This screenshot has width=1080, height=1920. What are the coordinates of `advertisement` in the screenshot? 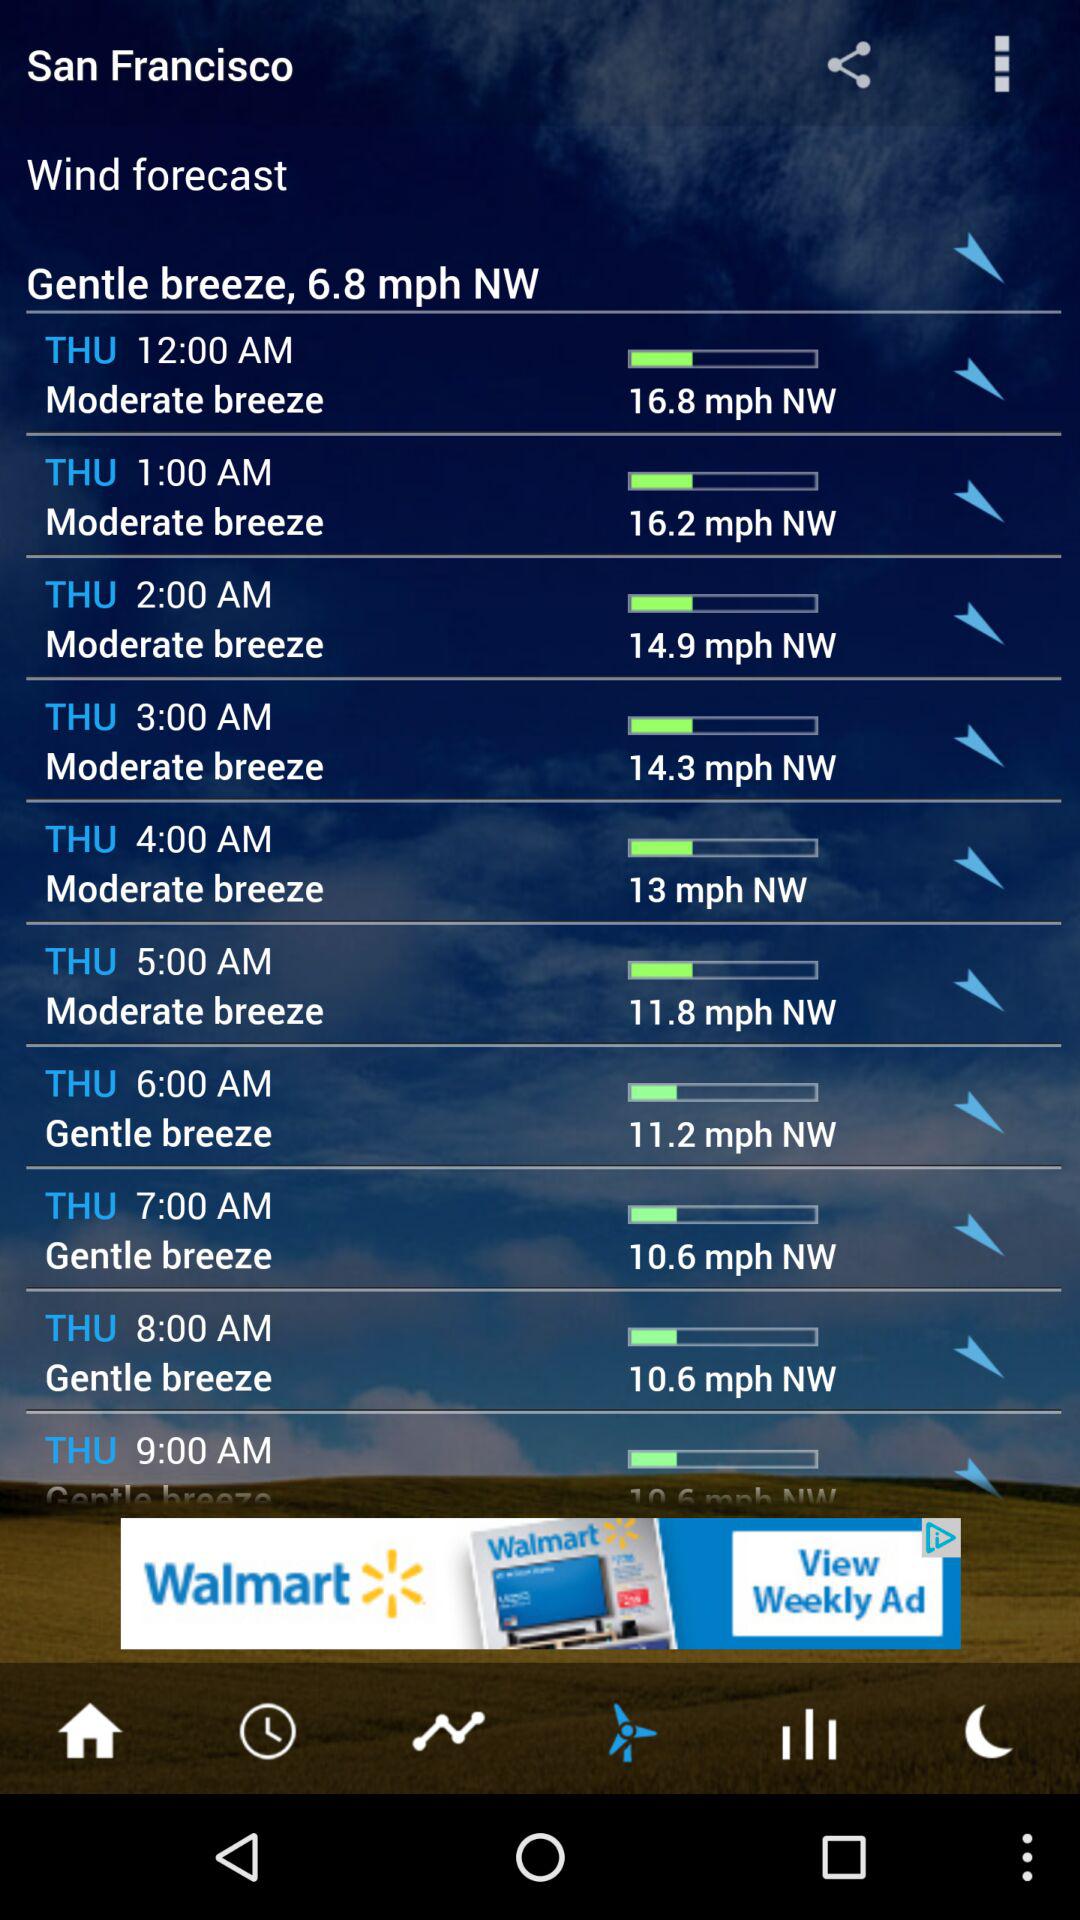 It's located at (540, 1584).